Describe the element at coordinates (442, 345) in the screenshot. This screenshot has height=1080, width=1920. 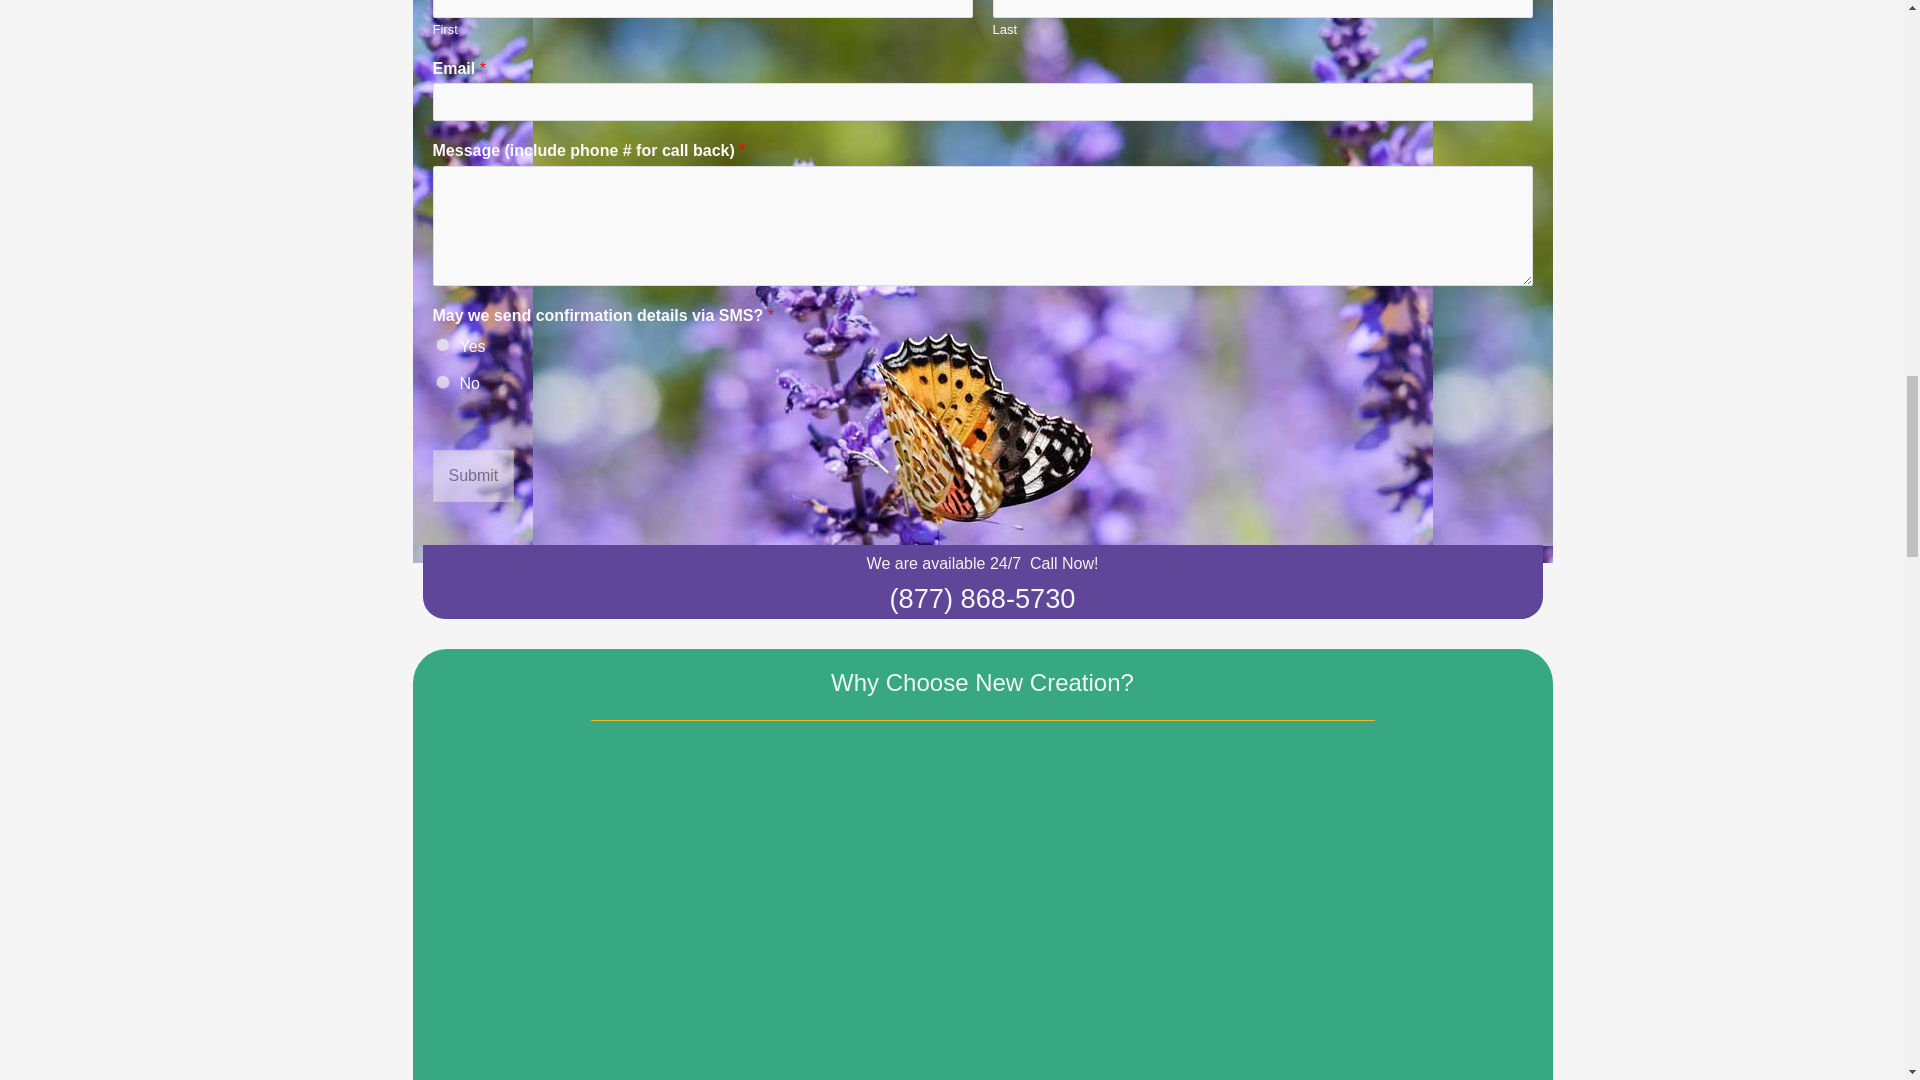
I see `Yes` at that location.